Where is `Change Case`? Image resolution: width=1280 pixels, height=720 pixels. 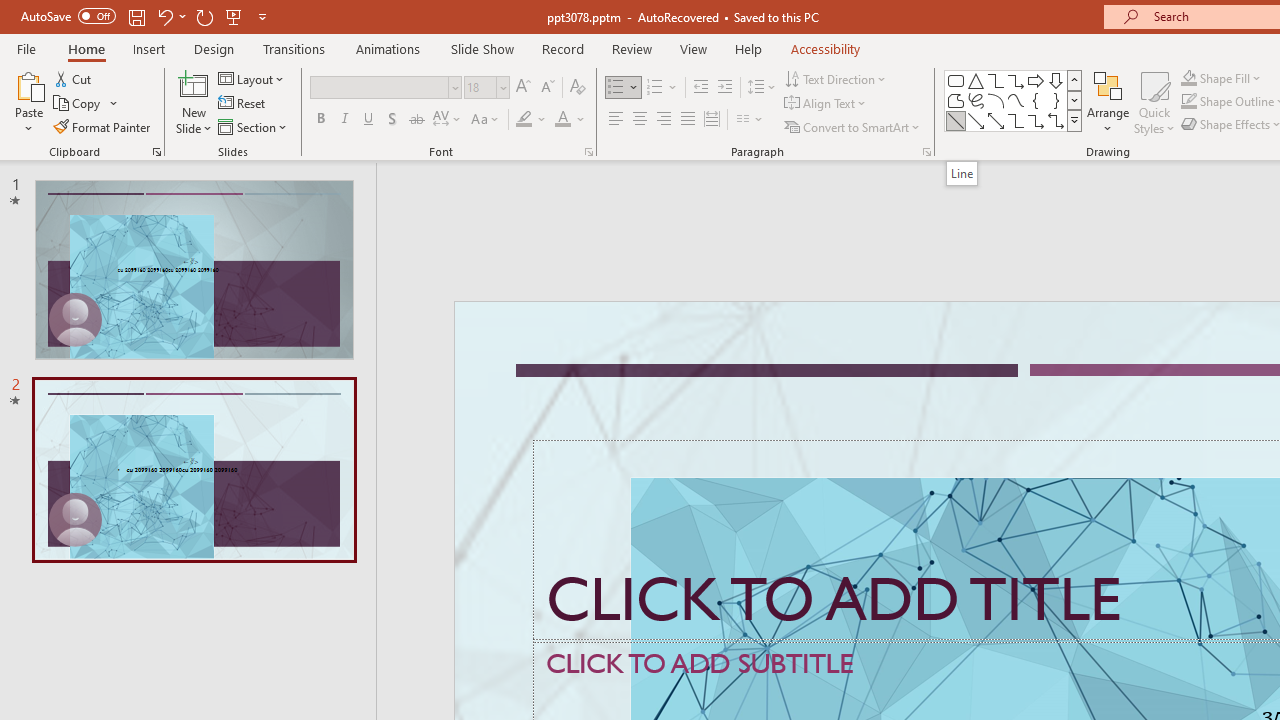
Change Case is located at coordinates (486, 120).